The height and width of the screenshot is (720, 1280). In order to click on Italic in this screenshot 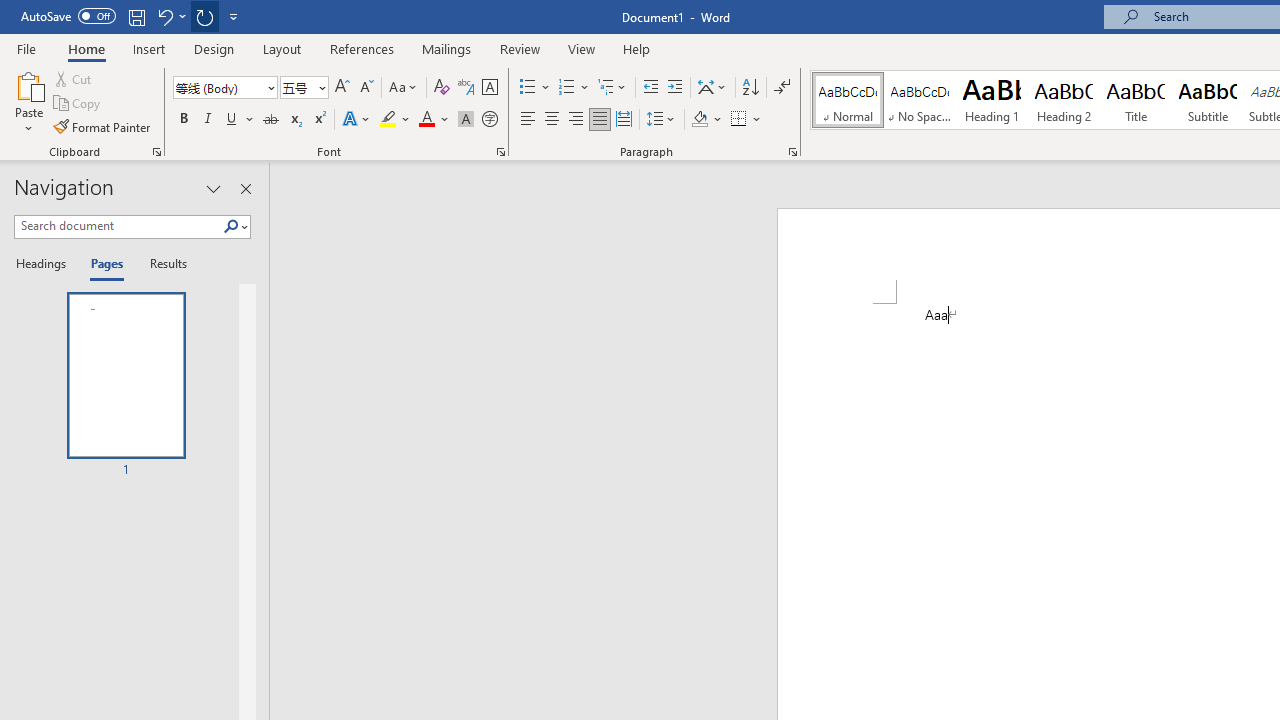, I will do `click(208, 120)`.